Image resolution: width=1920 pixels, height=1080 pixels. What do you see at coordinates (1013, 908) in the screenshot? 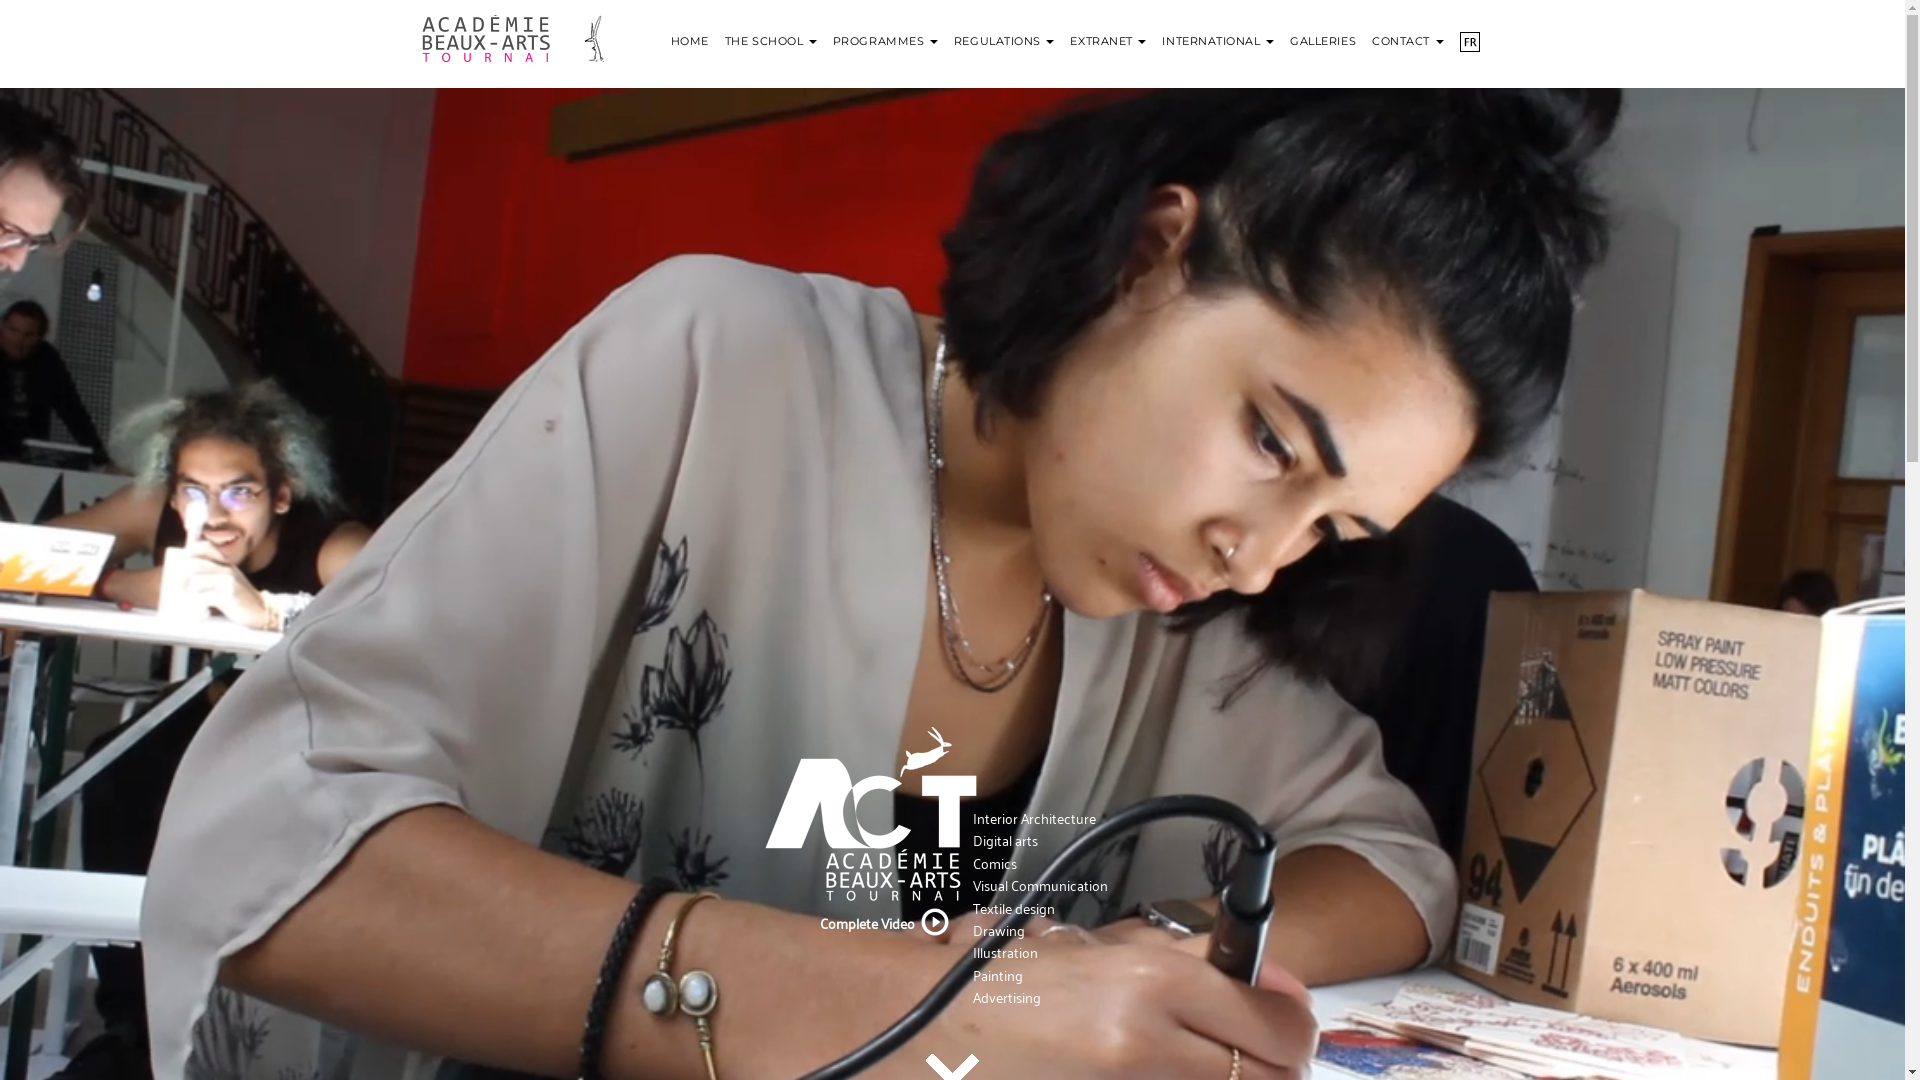
I see `Textile design` at bounding box center [1013, 908].